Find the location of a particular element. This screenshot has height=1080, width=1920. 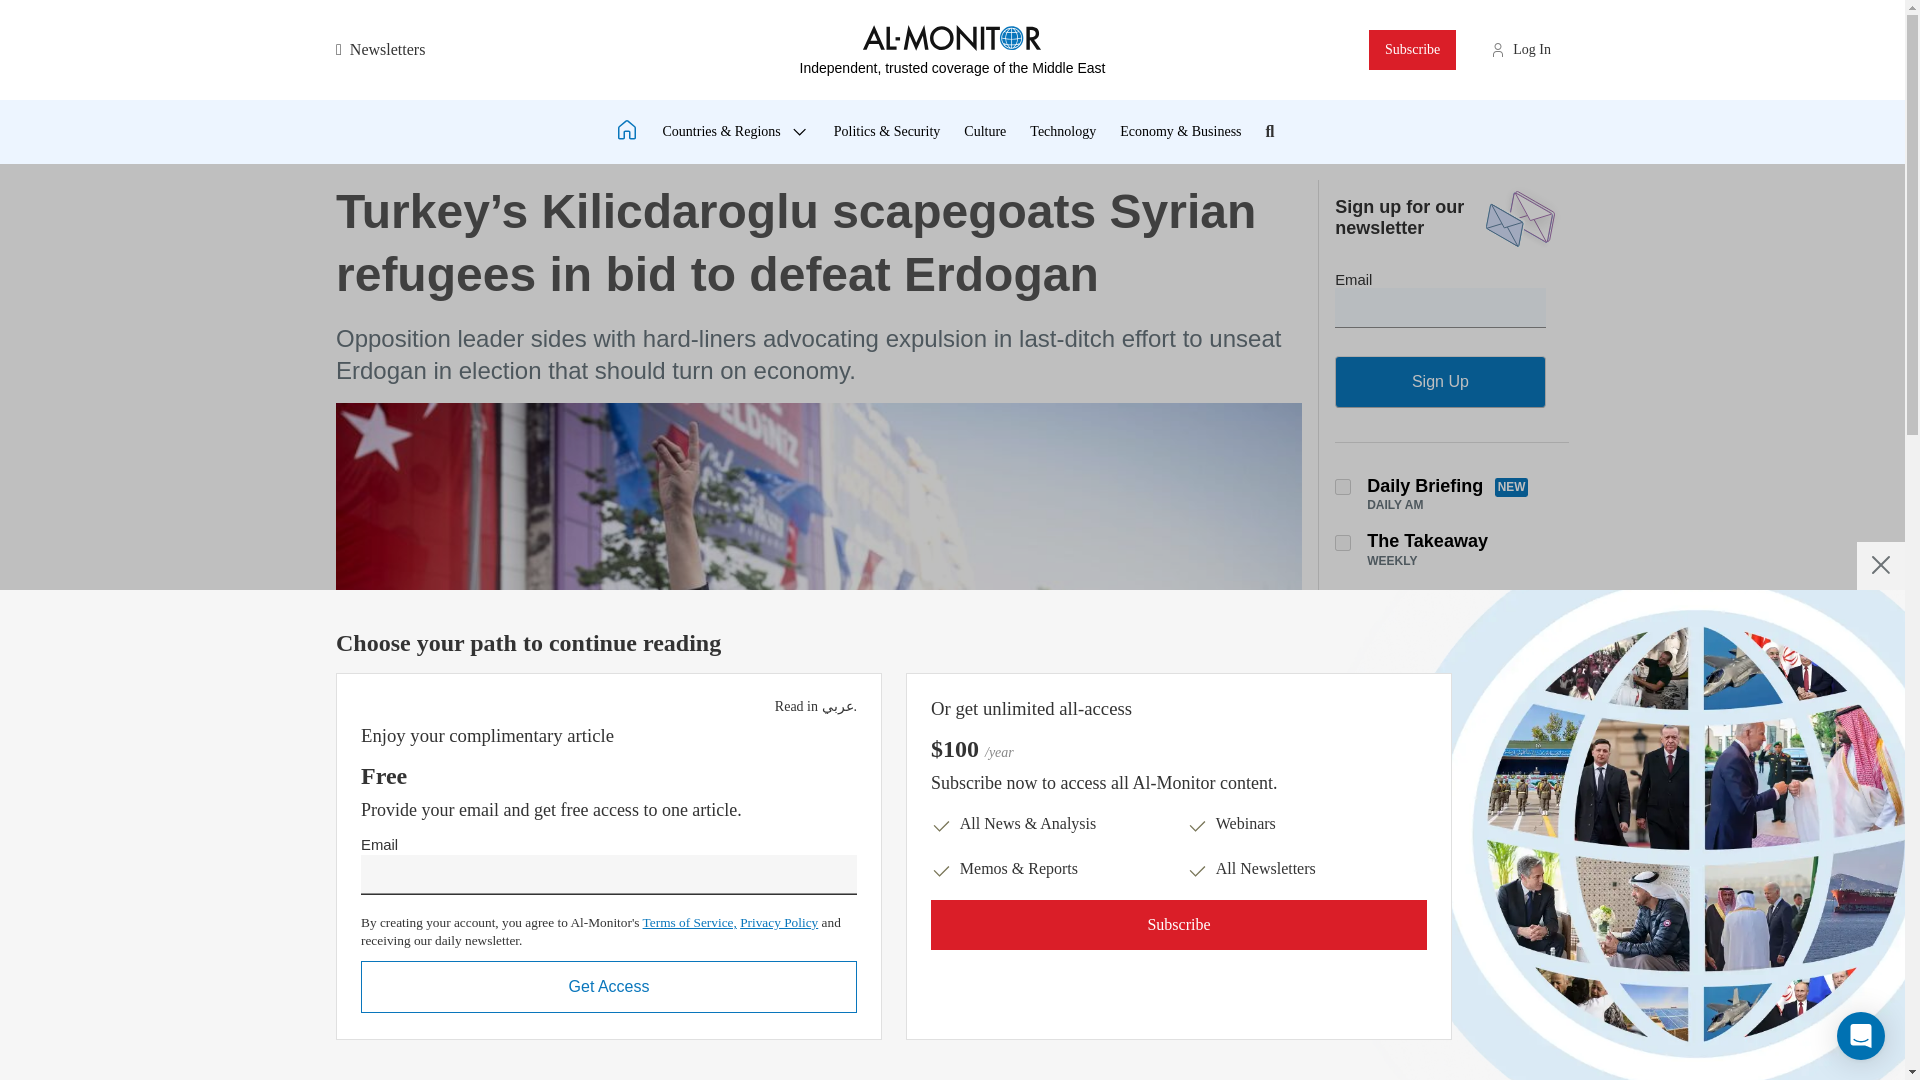

Israel Briefing is located at coordinates (1342, 983).